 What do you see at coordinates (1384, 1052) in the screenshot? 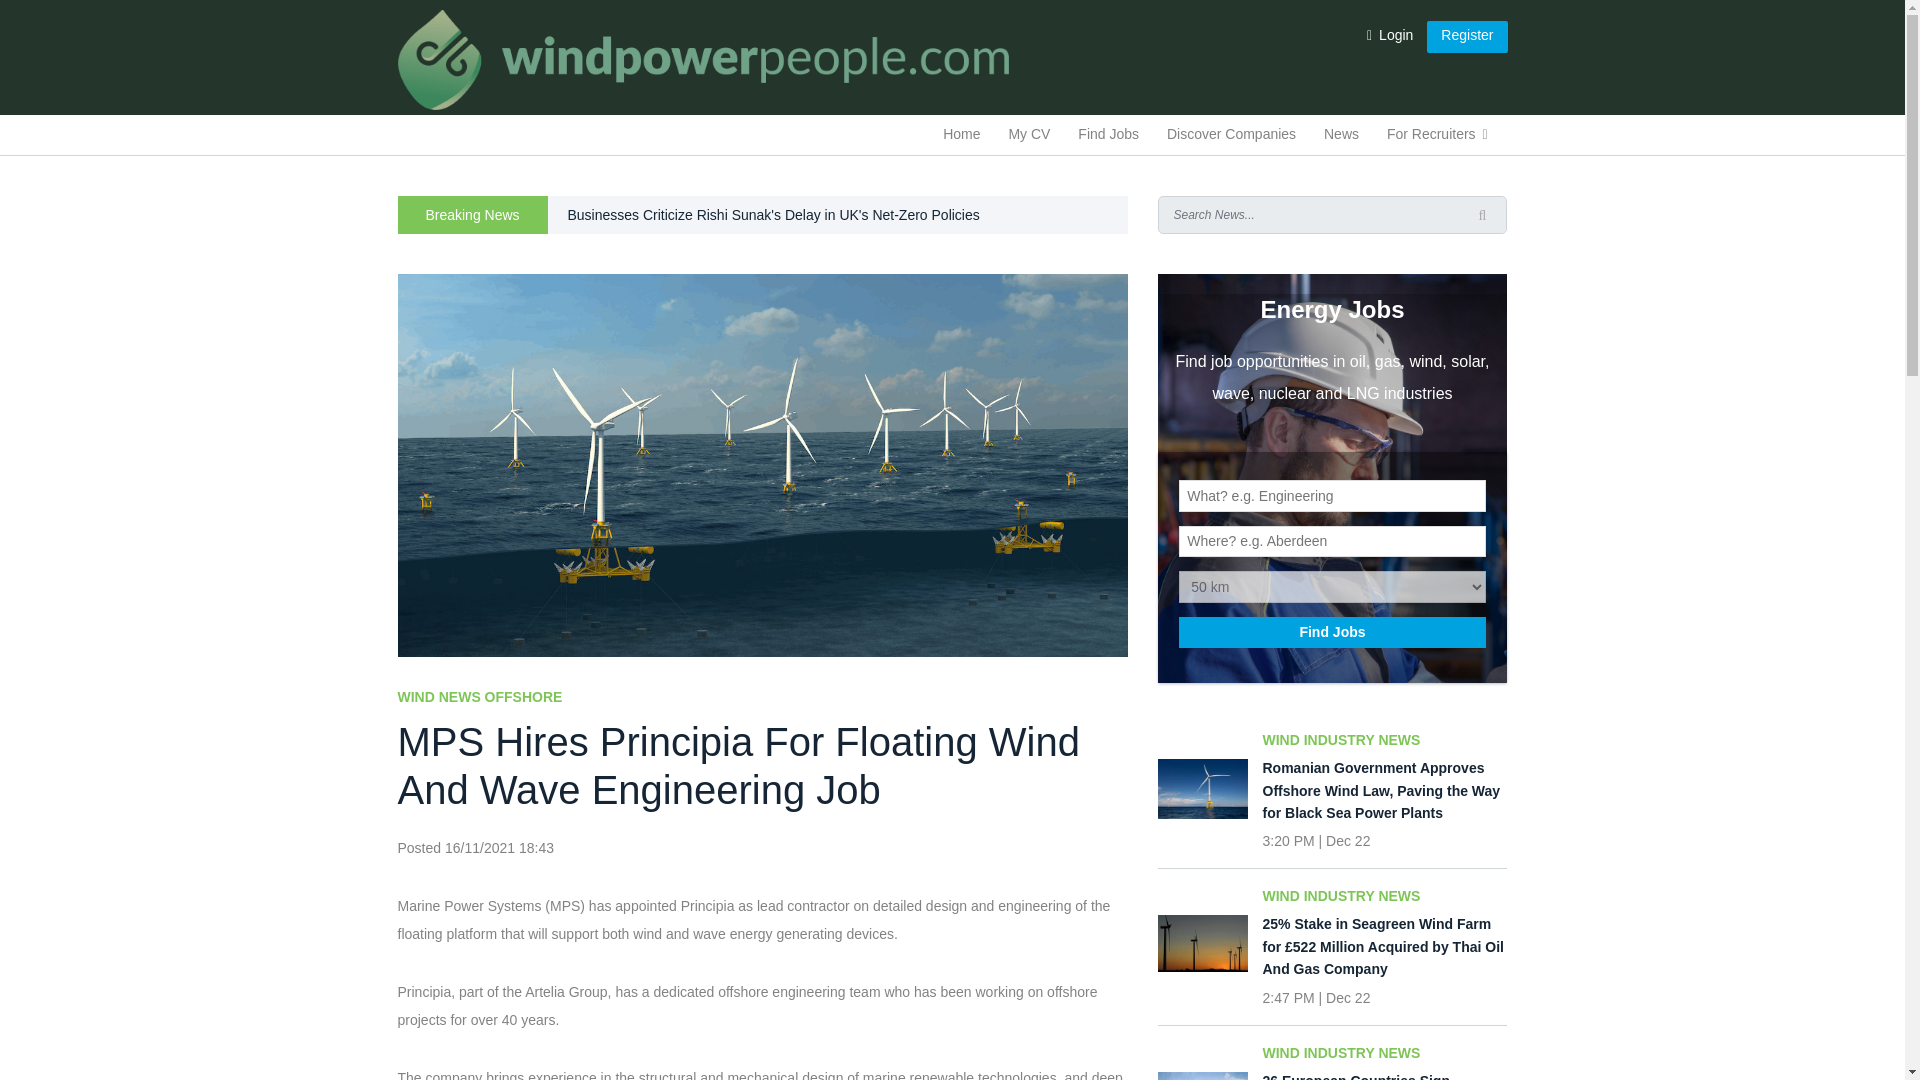
I see `WIND INDUSTRY NEWS` at bounding box center [1384, 1052].